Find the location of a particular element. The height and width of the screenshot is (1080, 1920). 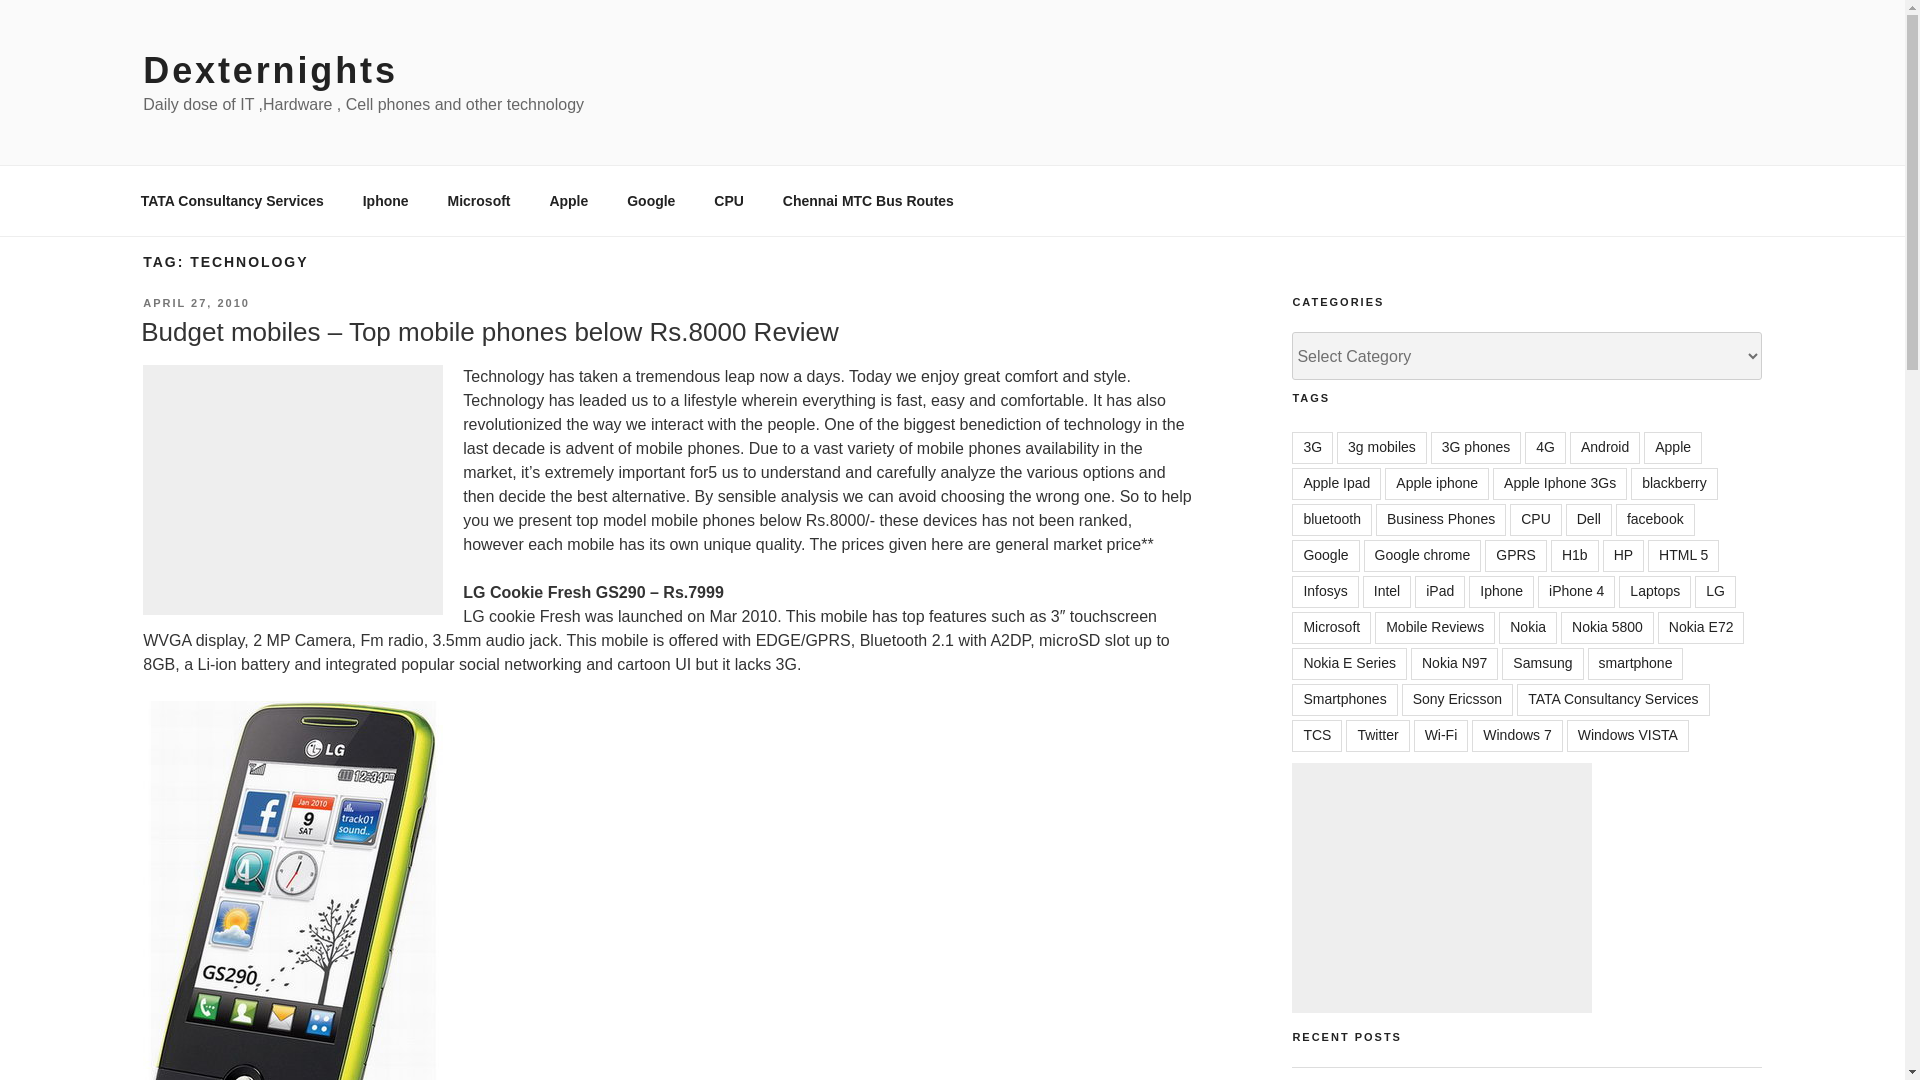

Apple Iphone 3Gs is located at coordinates (1560, 484).